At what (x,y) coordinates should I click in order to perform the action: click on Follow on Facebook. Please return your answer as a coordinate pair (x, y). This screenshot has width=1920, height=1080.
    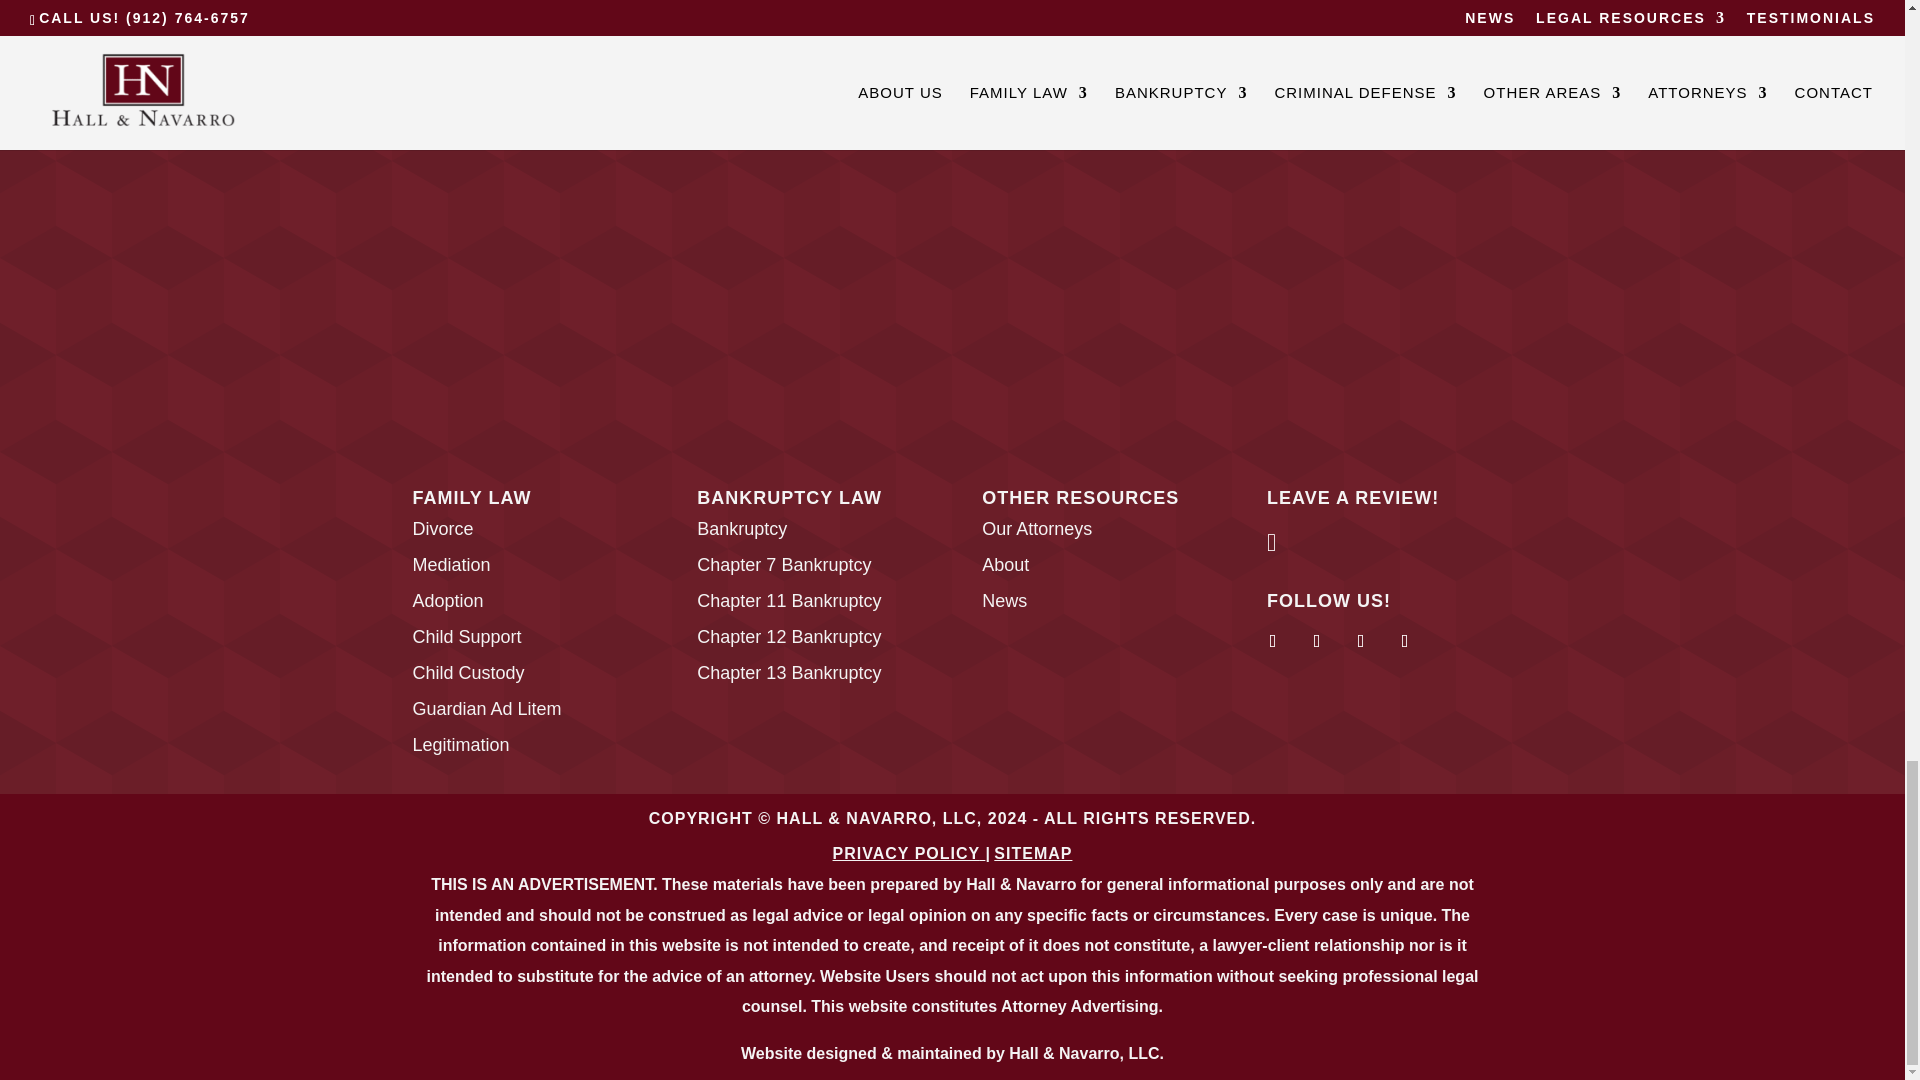
    Looking at the image, I should click on (1272, 640).